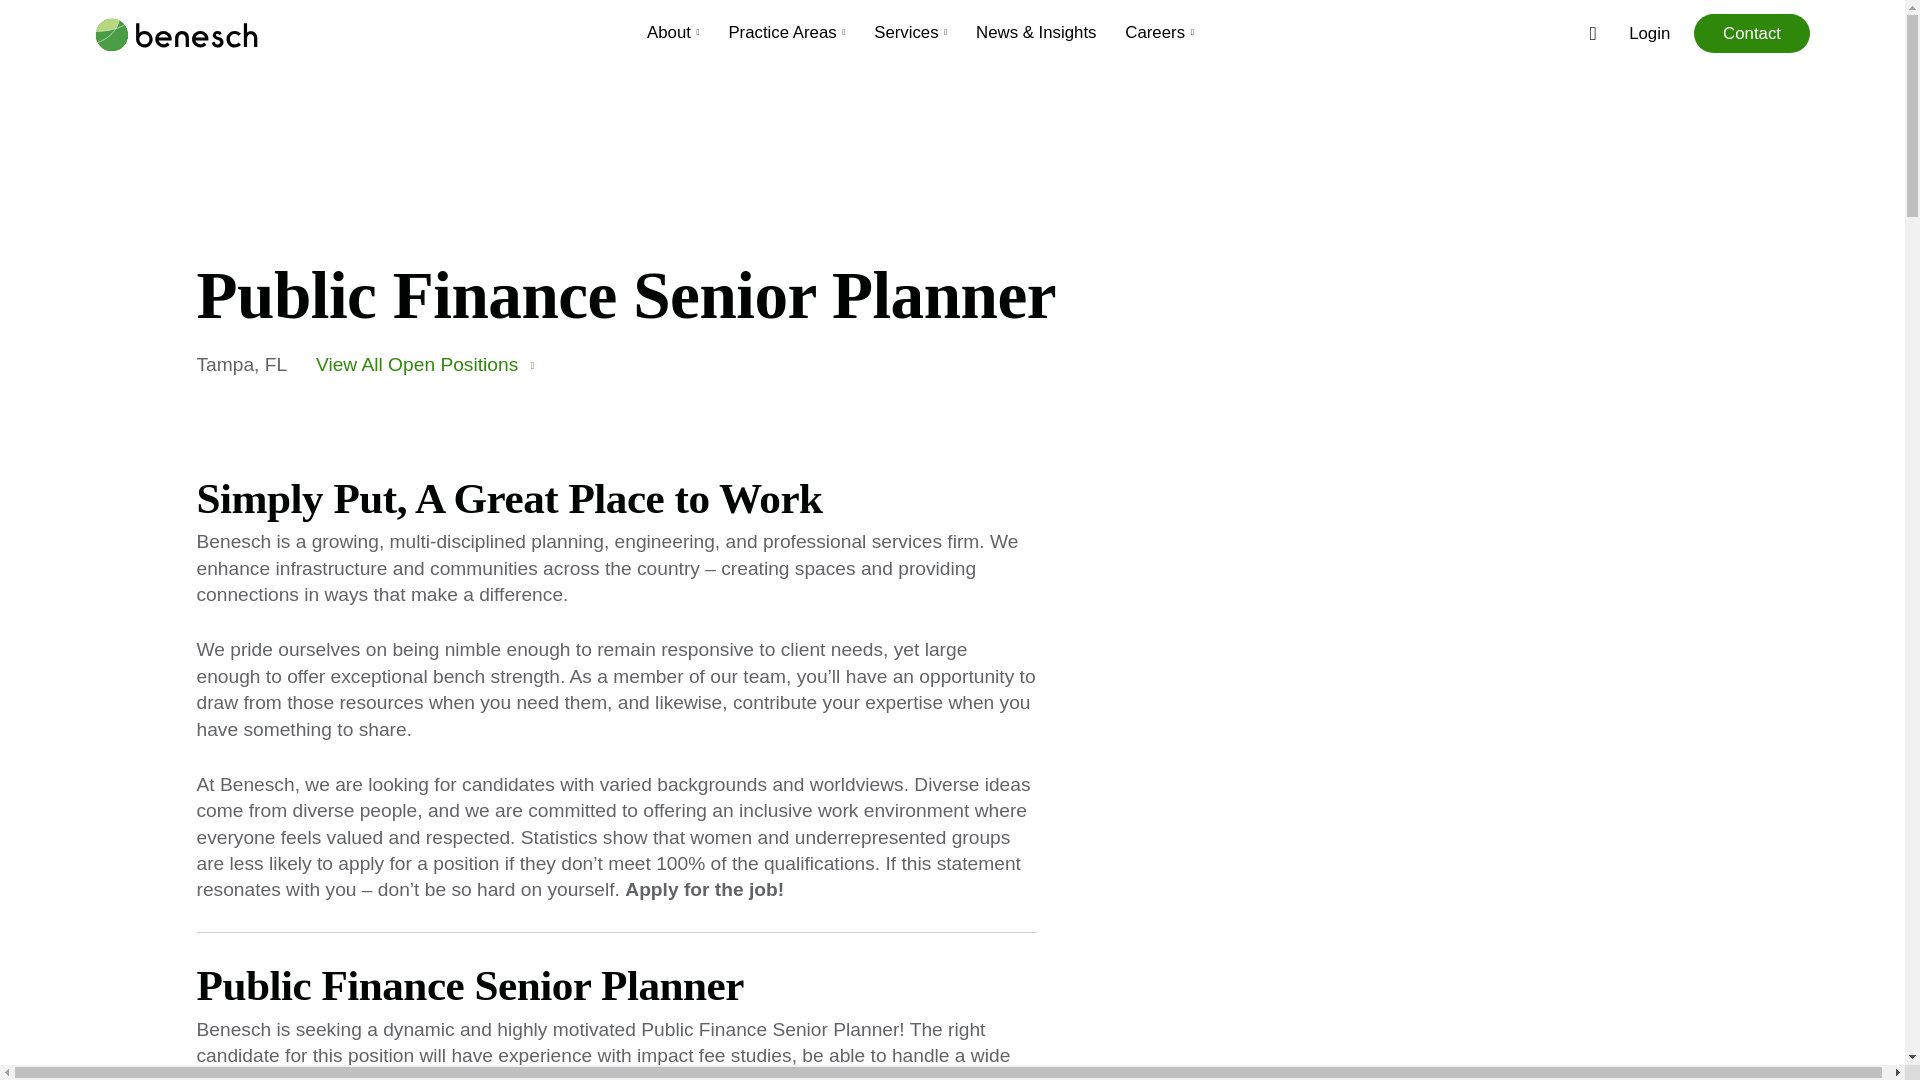 Image resolution: width=1920 pixels, height=1080 pixels. What do you see at coordinates (674, 42) in the screenshot?
I see `About` at bounding box center [674, 42].